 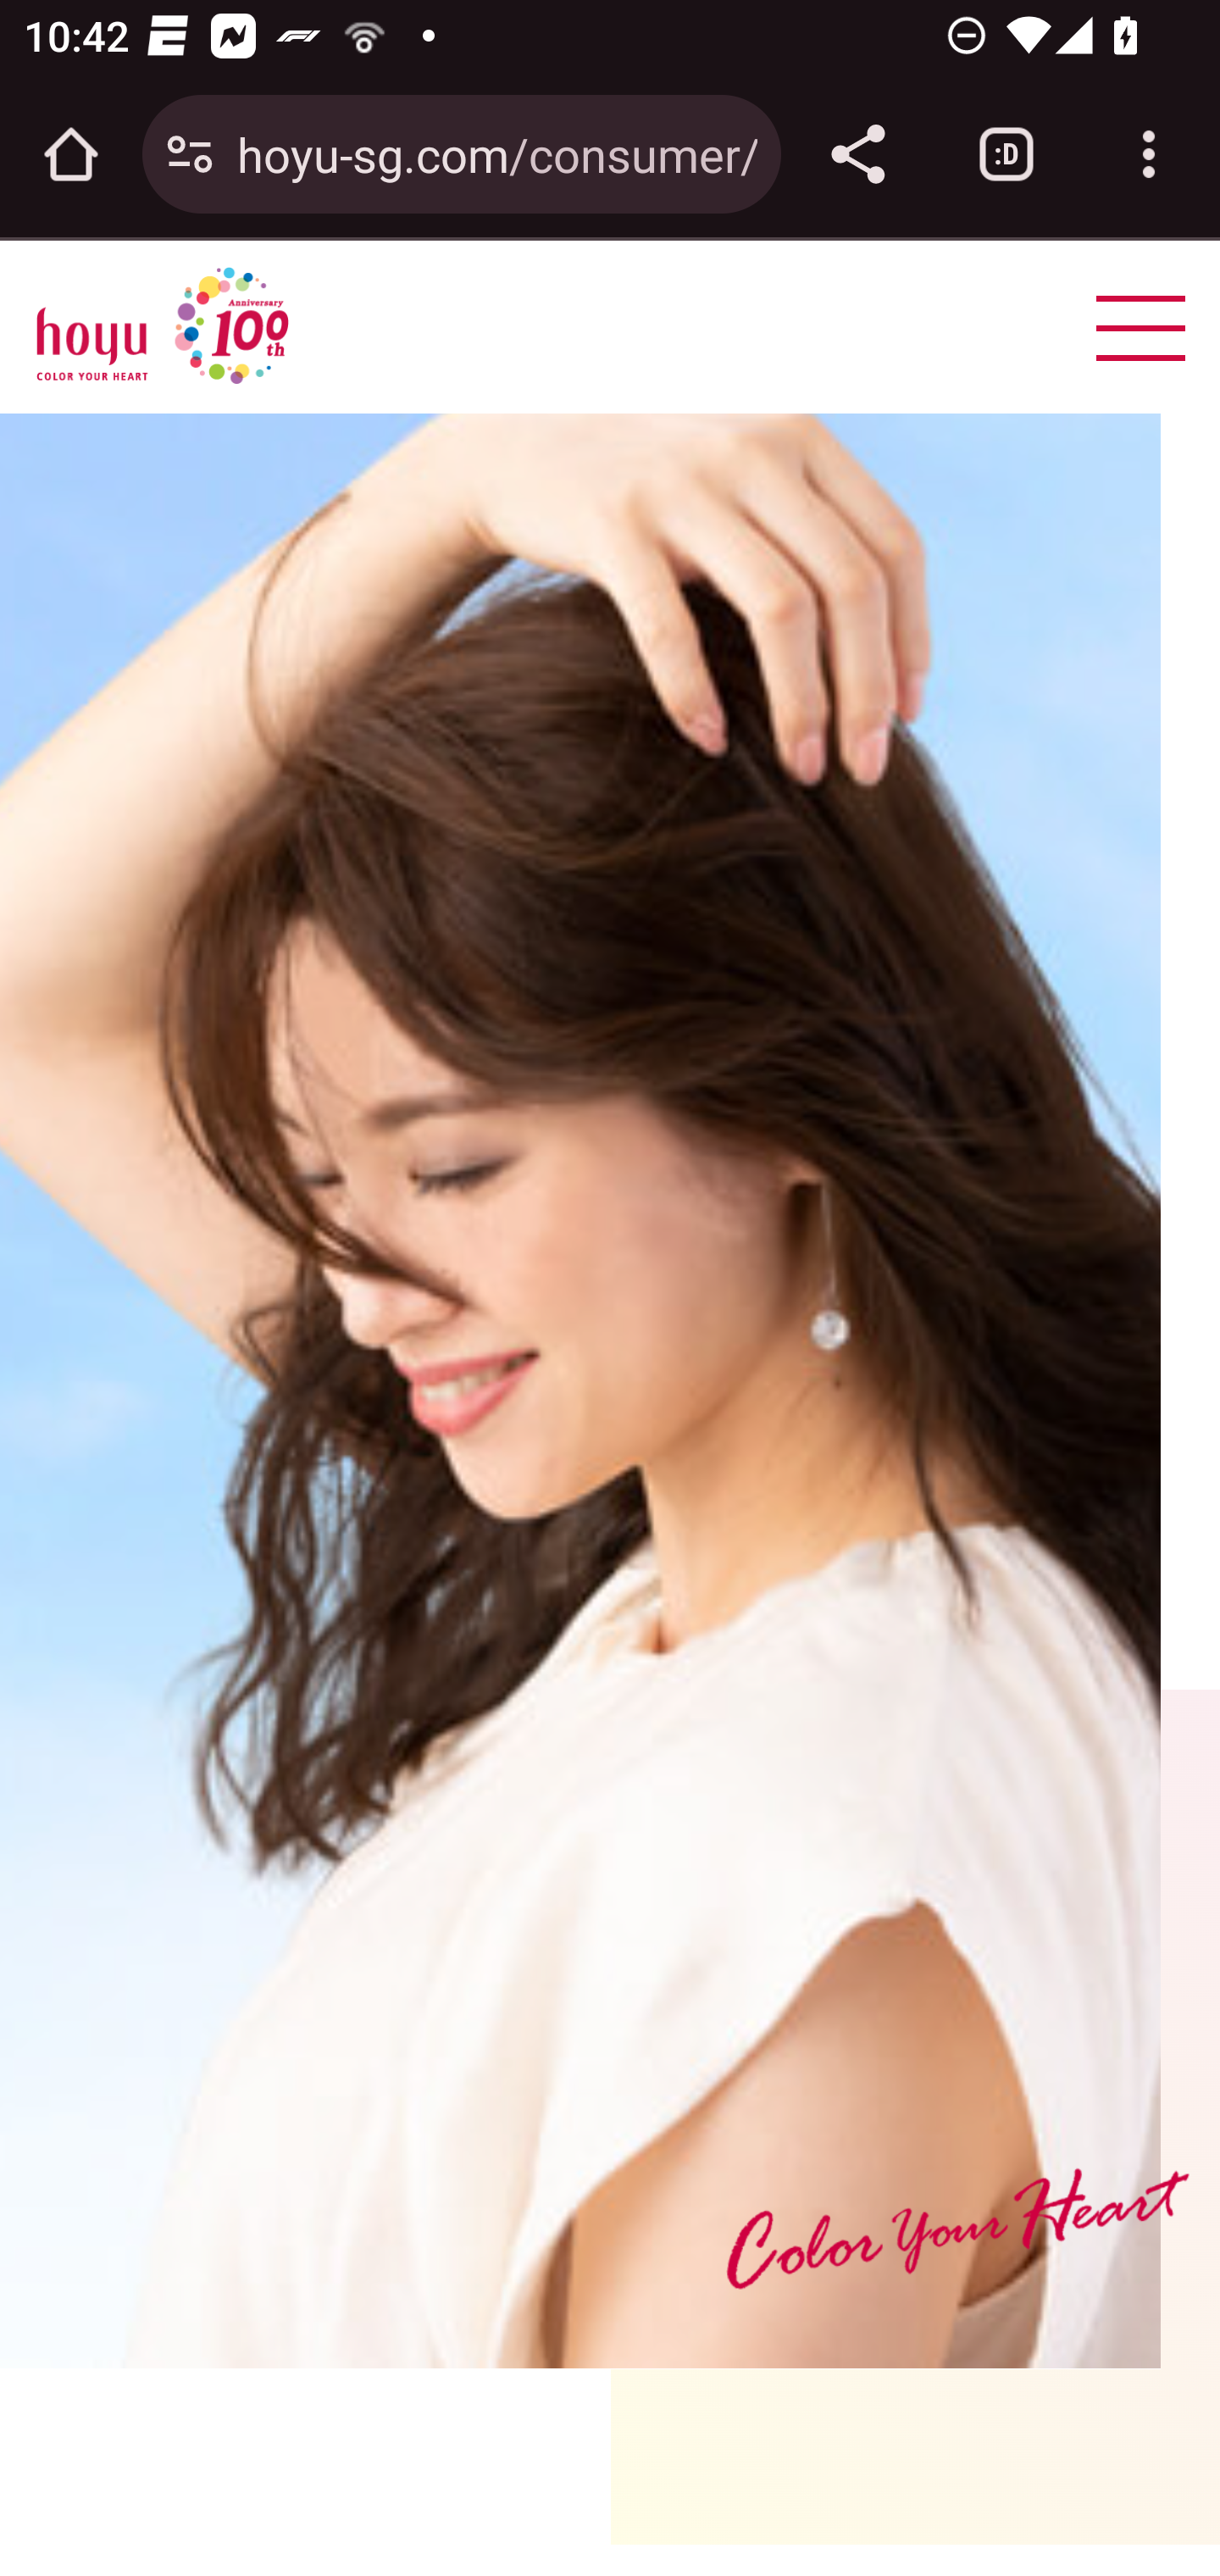 What do you see at coordinates (190, 154) in the screenshot?
I see `Connection is secure` at bounding box center [190, 154].